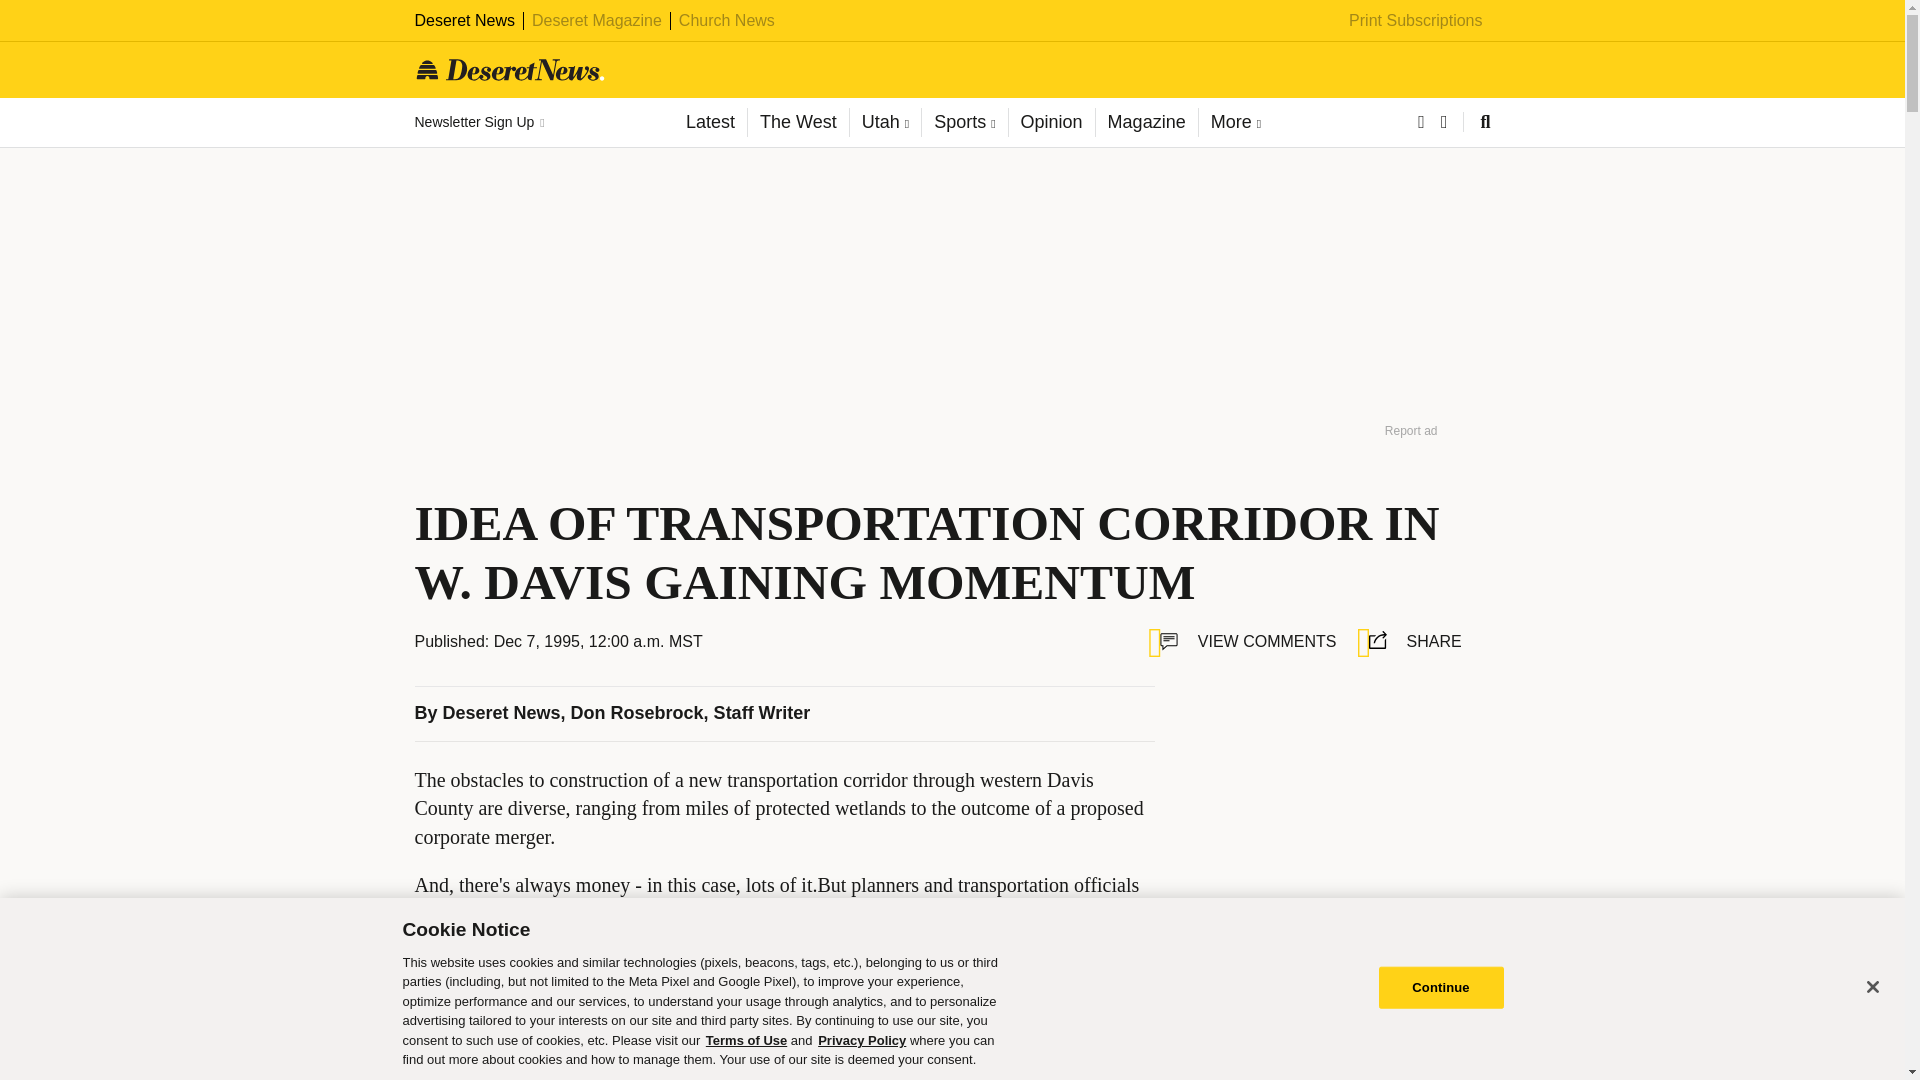 Image resolution: width=1920 pixels, height=1080 pixels. Describe the element at coordinates (464, 20) in the screenshot. I see `Deseret News` at that location.